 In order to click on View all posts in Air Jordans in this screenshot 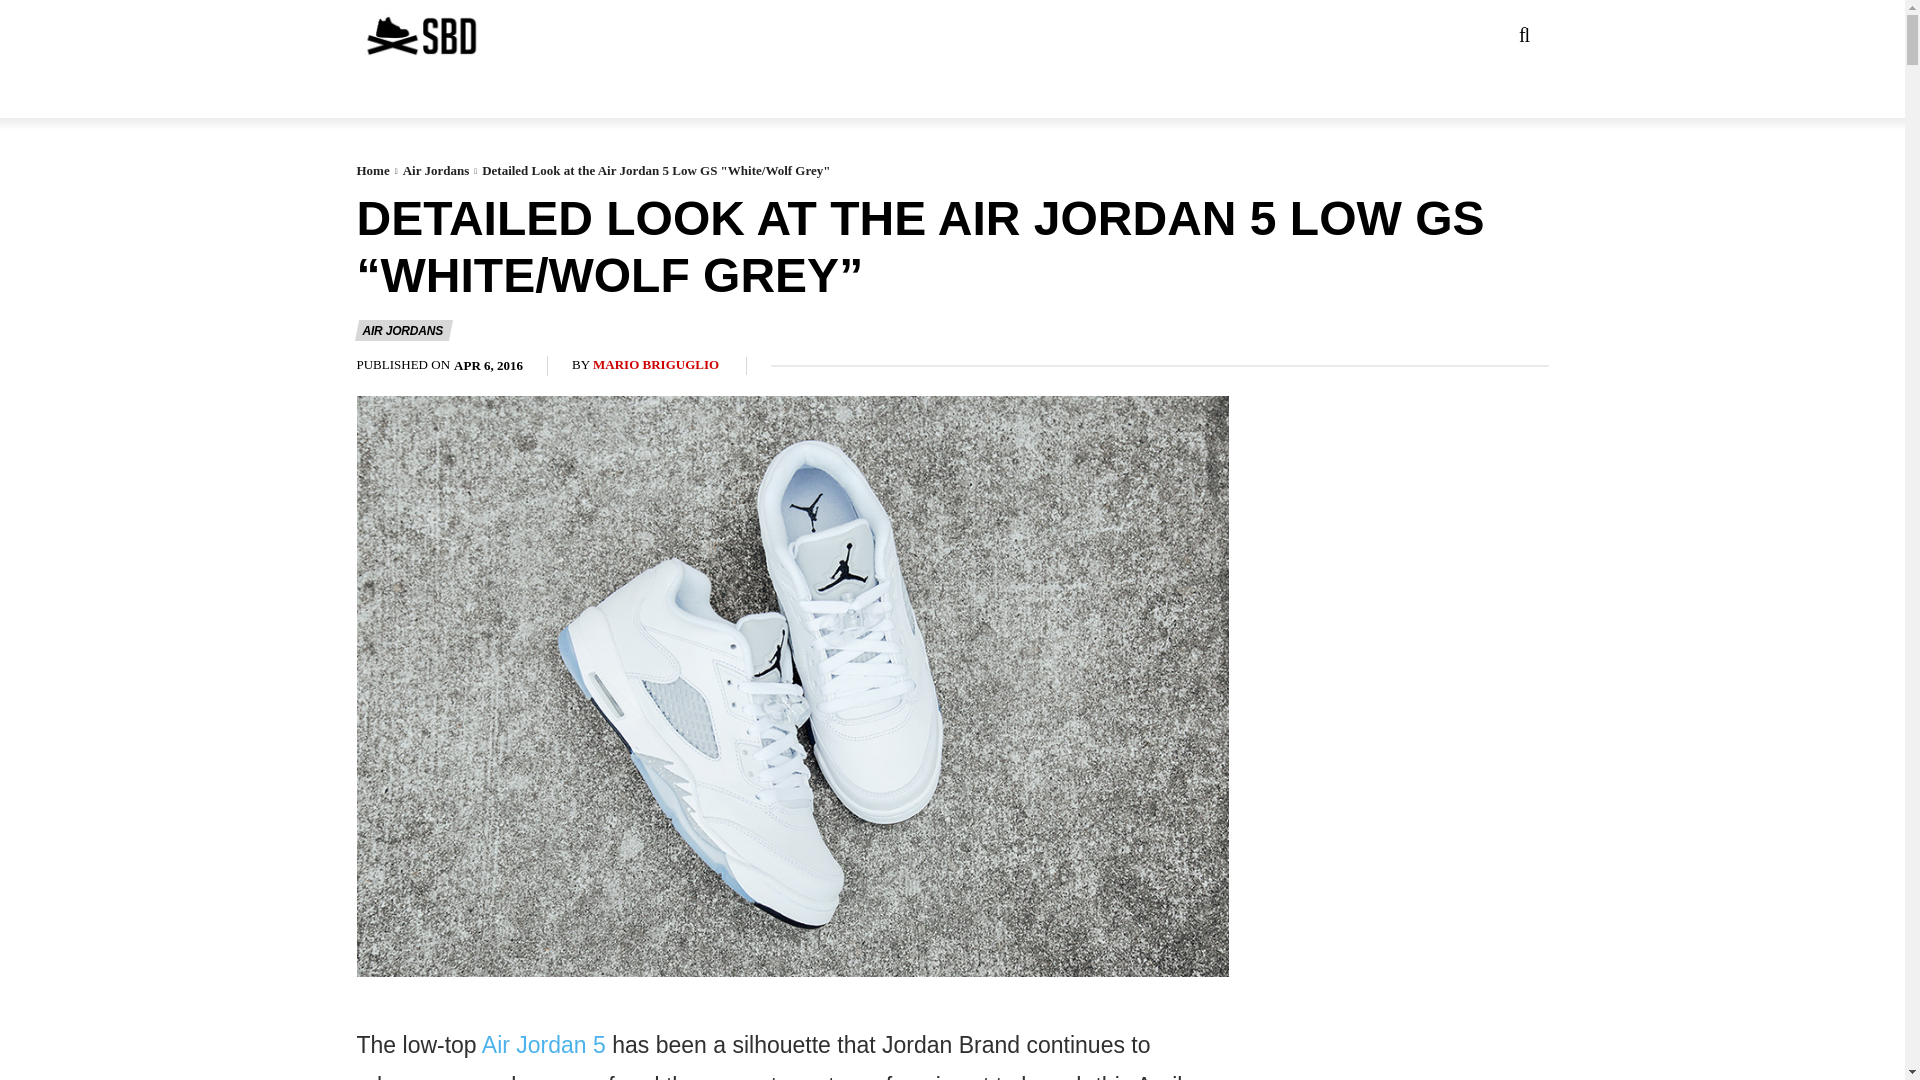, I will do `click(436, 170)`.